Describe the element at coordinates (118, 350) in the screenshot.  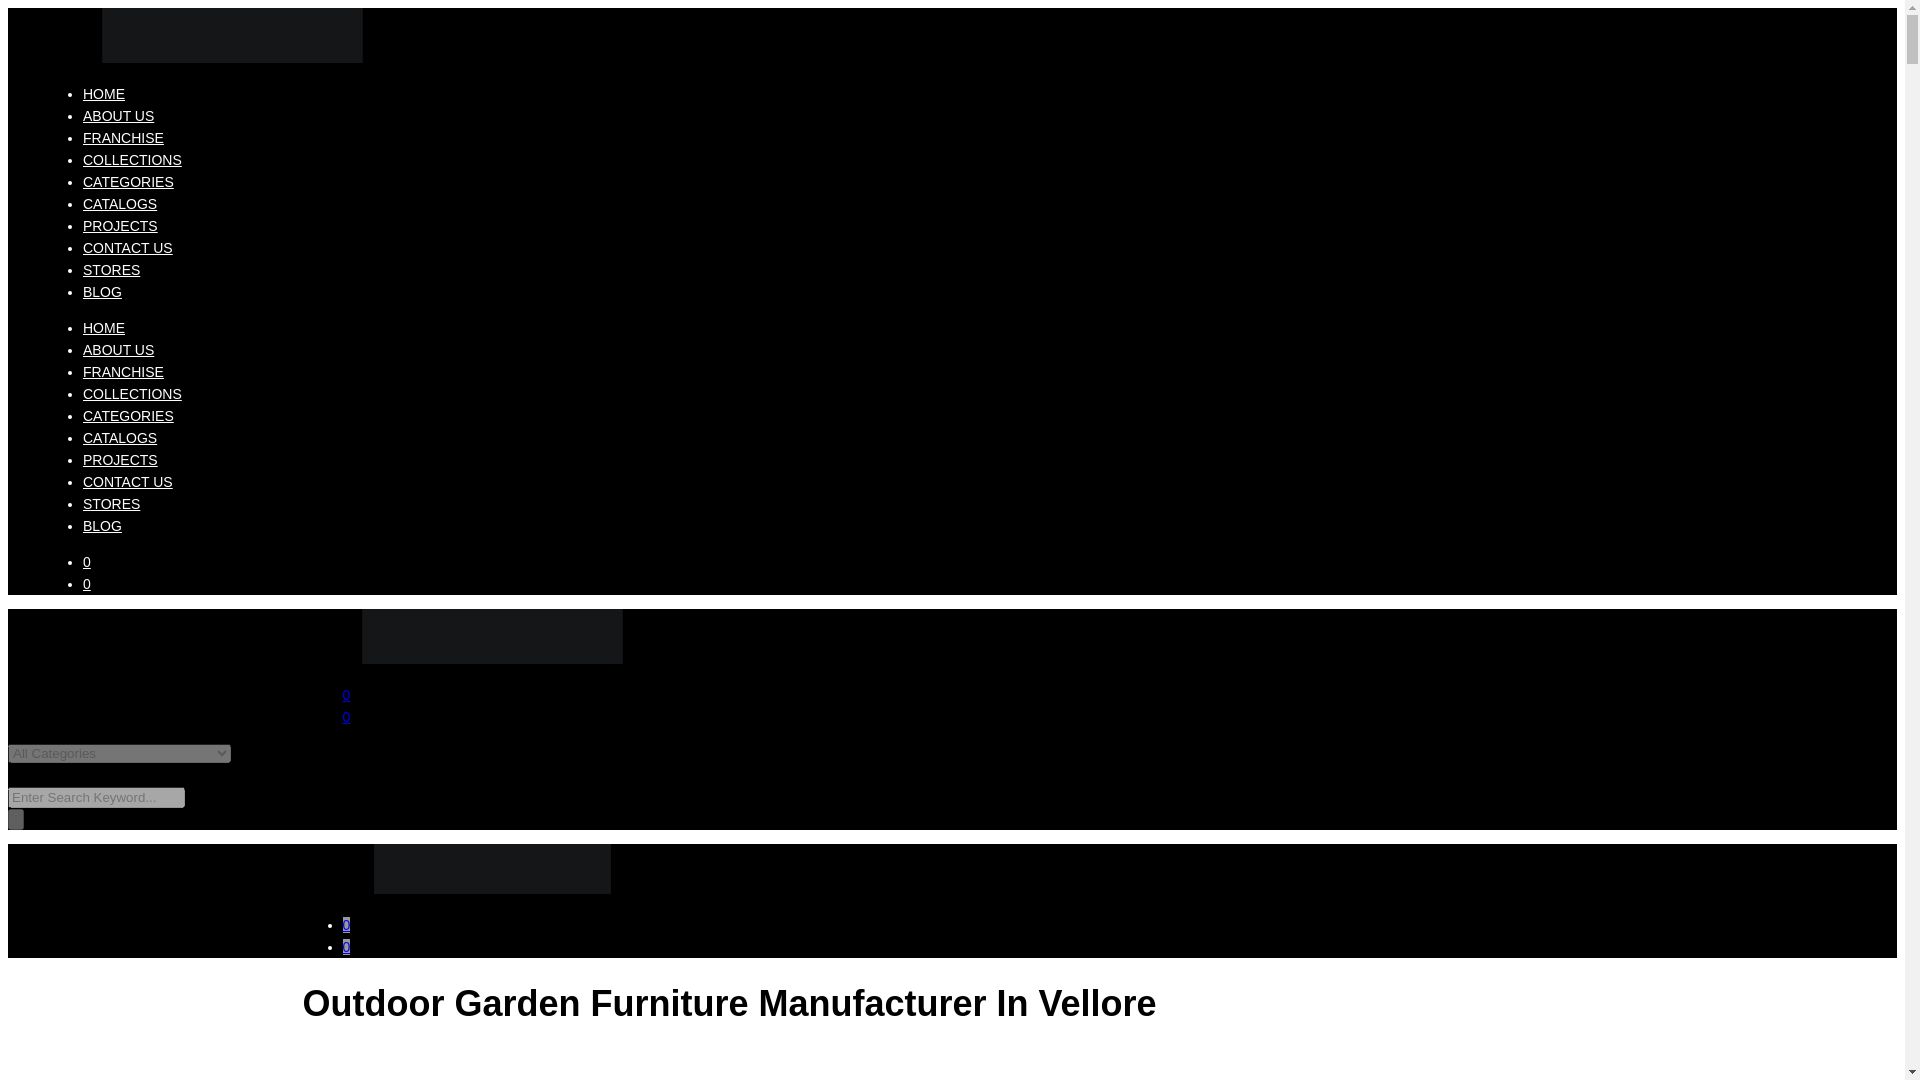
I see `ABOUT US` at that location.